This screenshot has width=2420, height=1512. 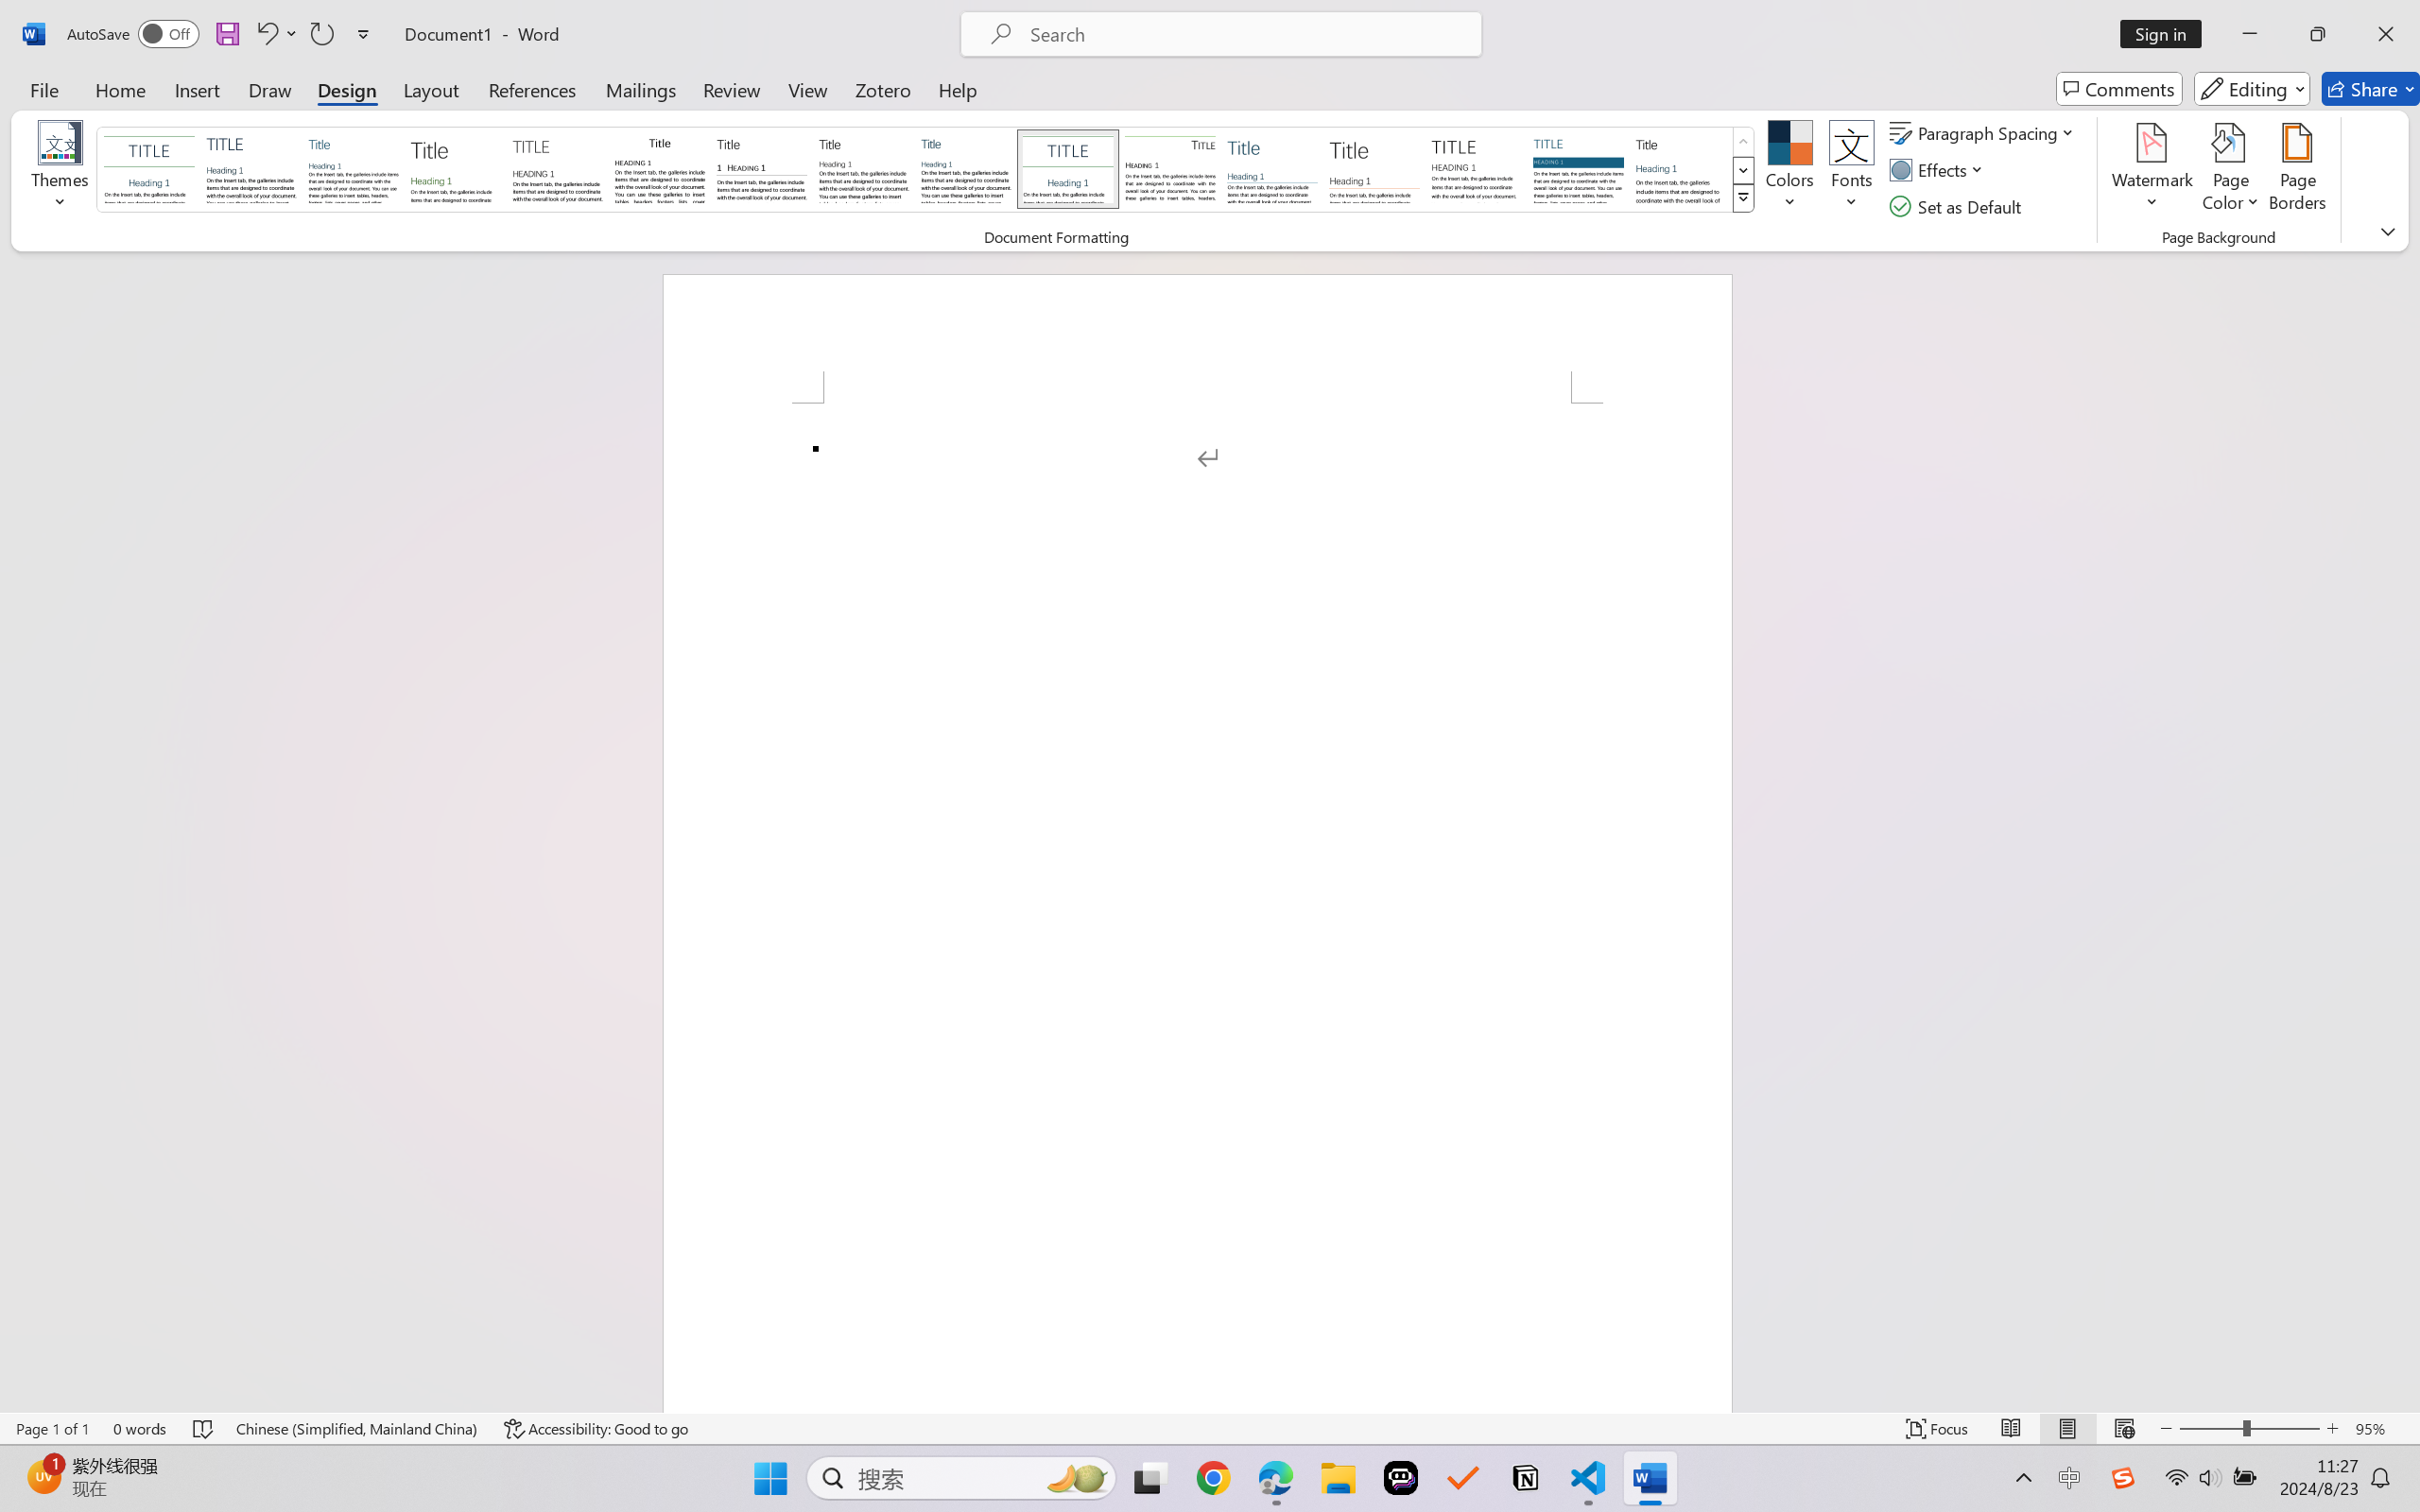 What do you see at coordinates (1941, 170) in the screenshot?
I see `Effects` at bounding box center [1941, 170].